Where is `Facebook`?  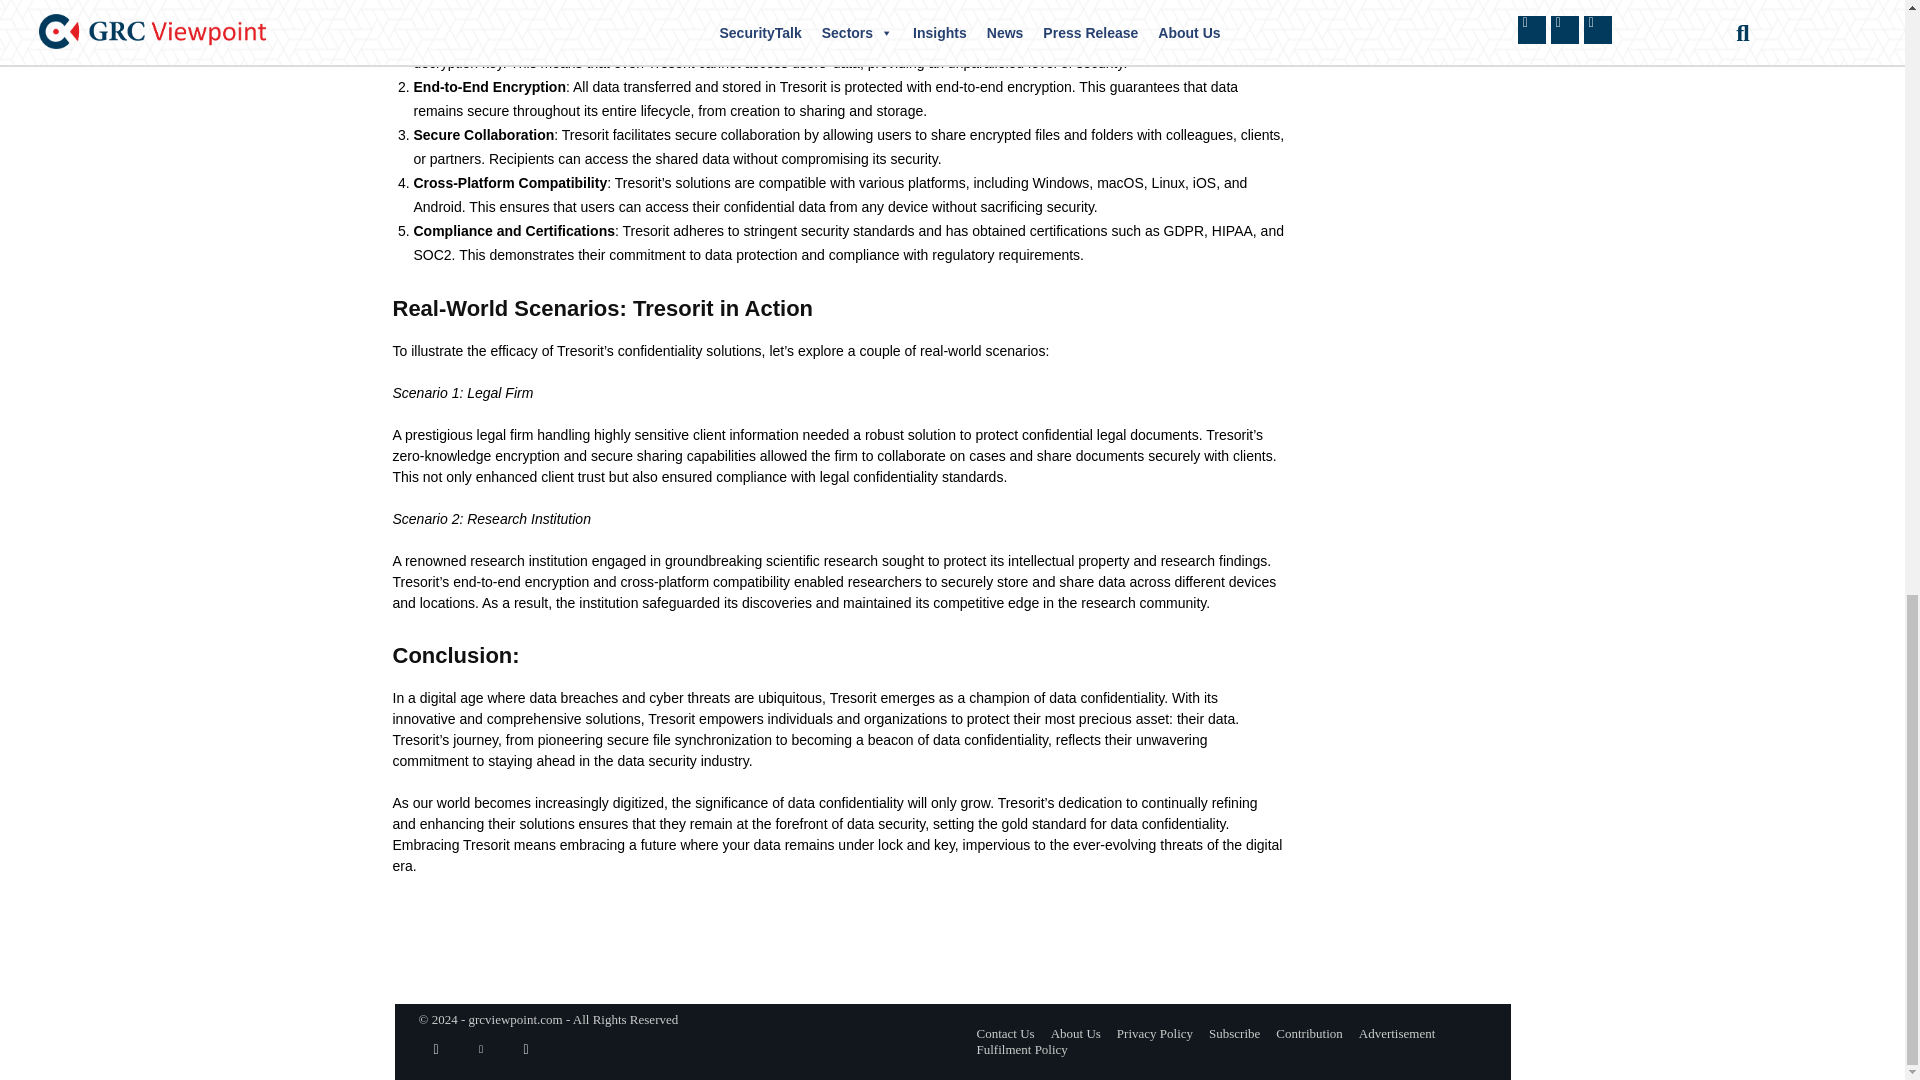 Facebook is located at coordinates (436, 1050).